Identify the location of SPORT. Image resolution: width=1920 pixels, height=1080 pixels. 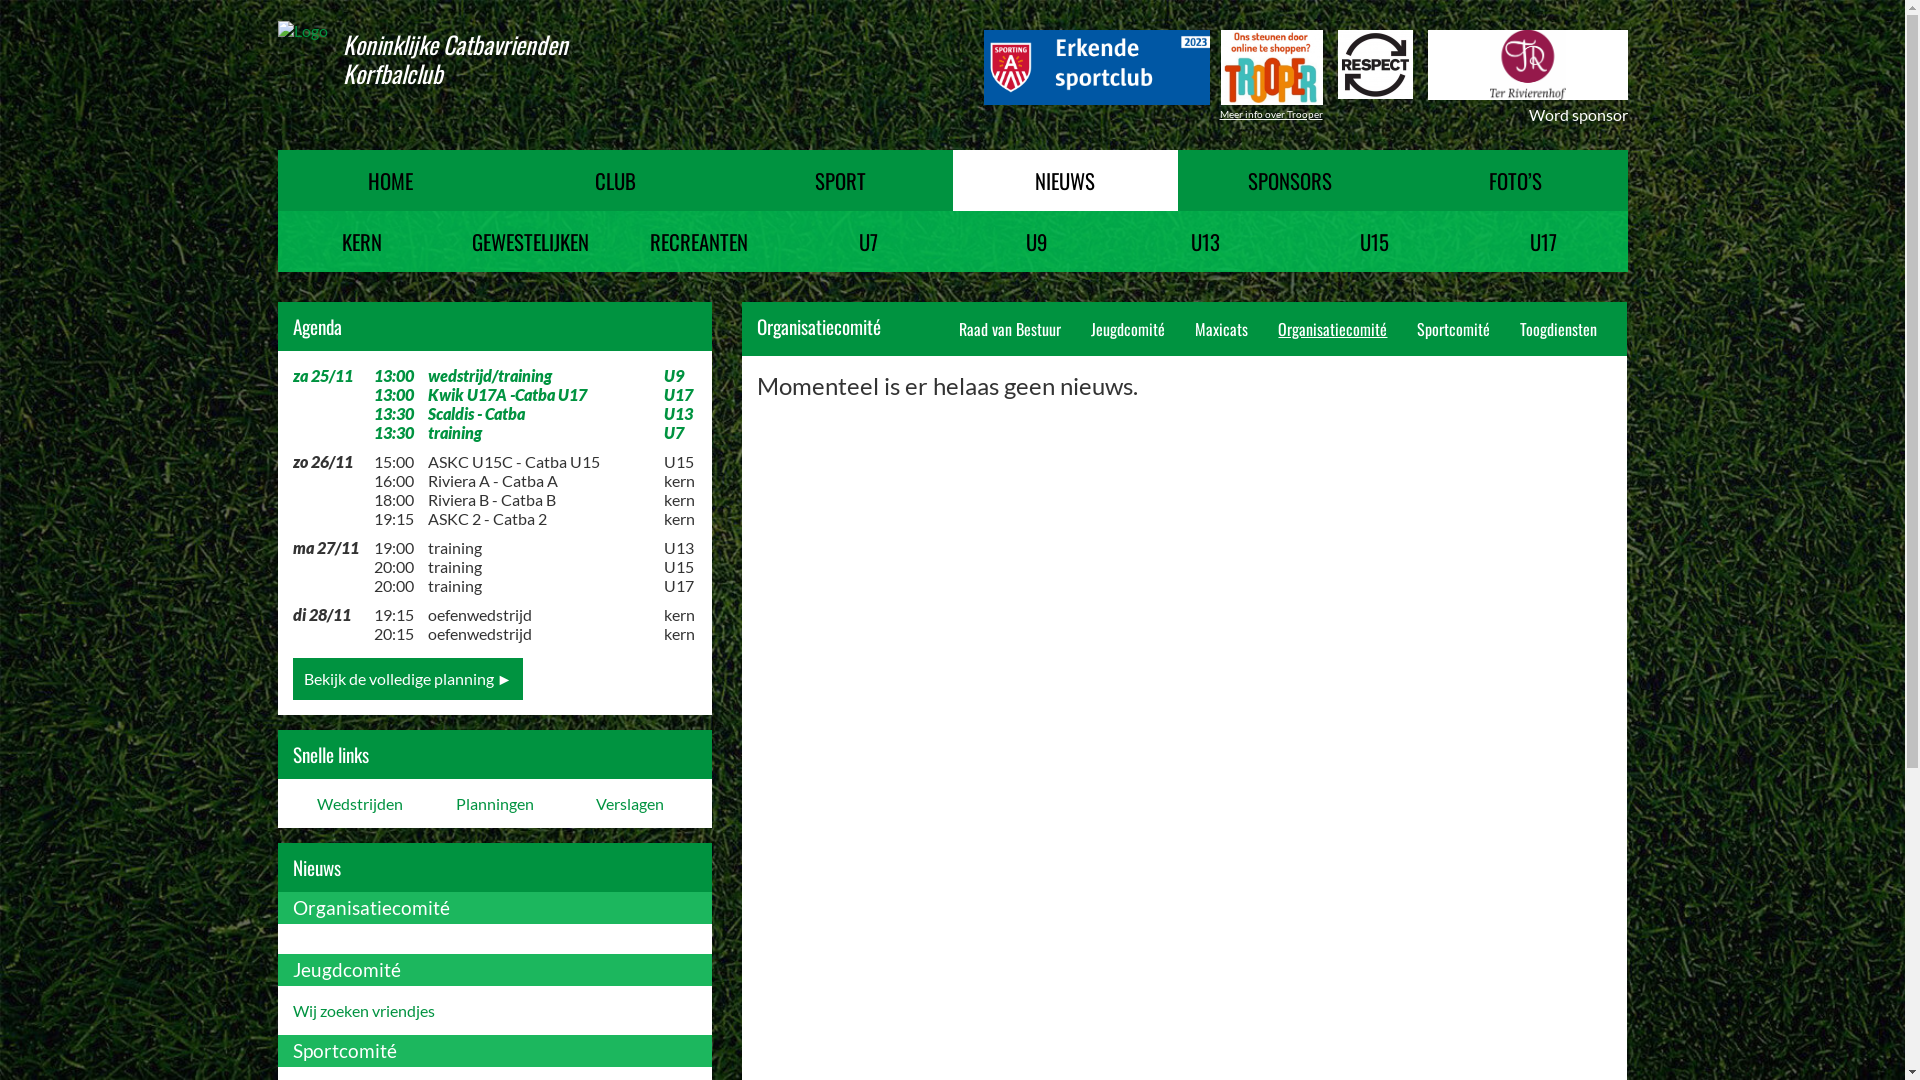
(840, 180).